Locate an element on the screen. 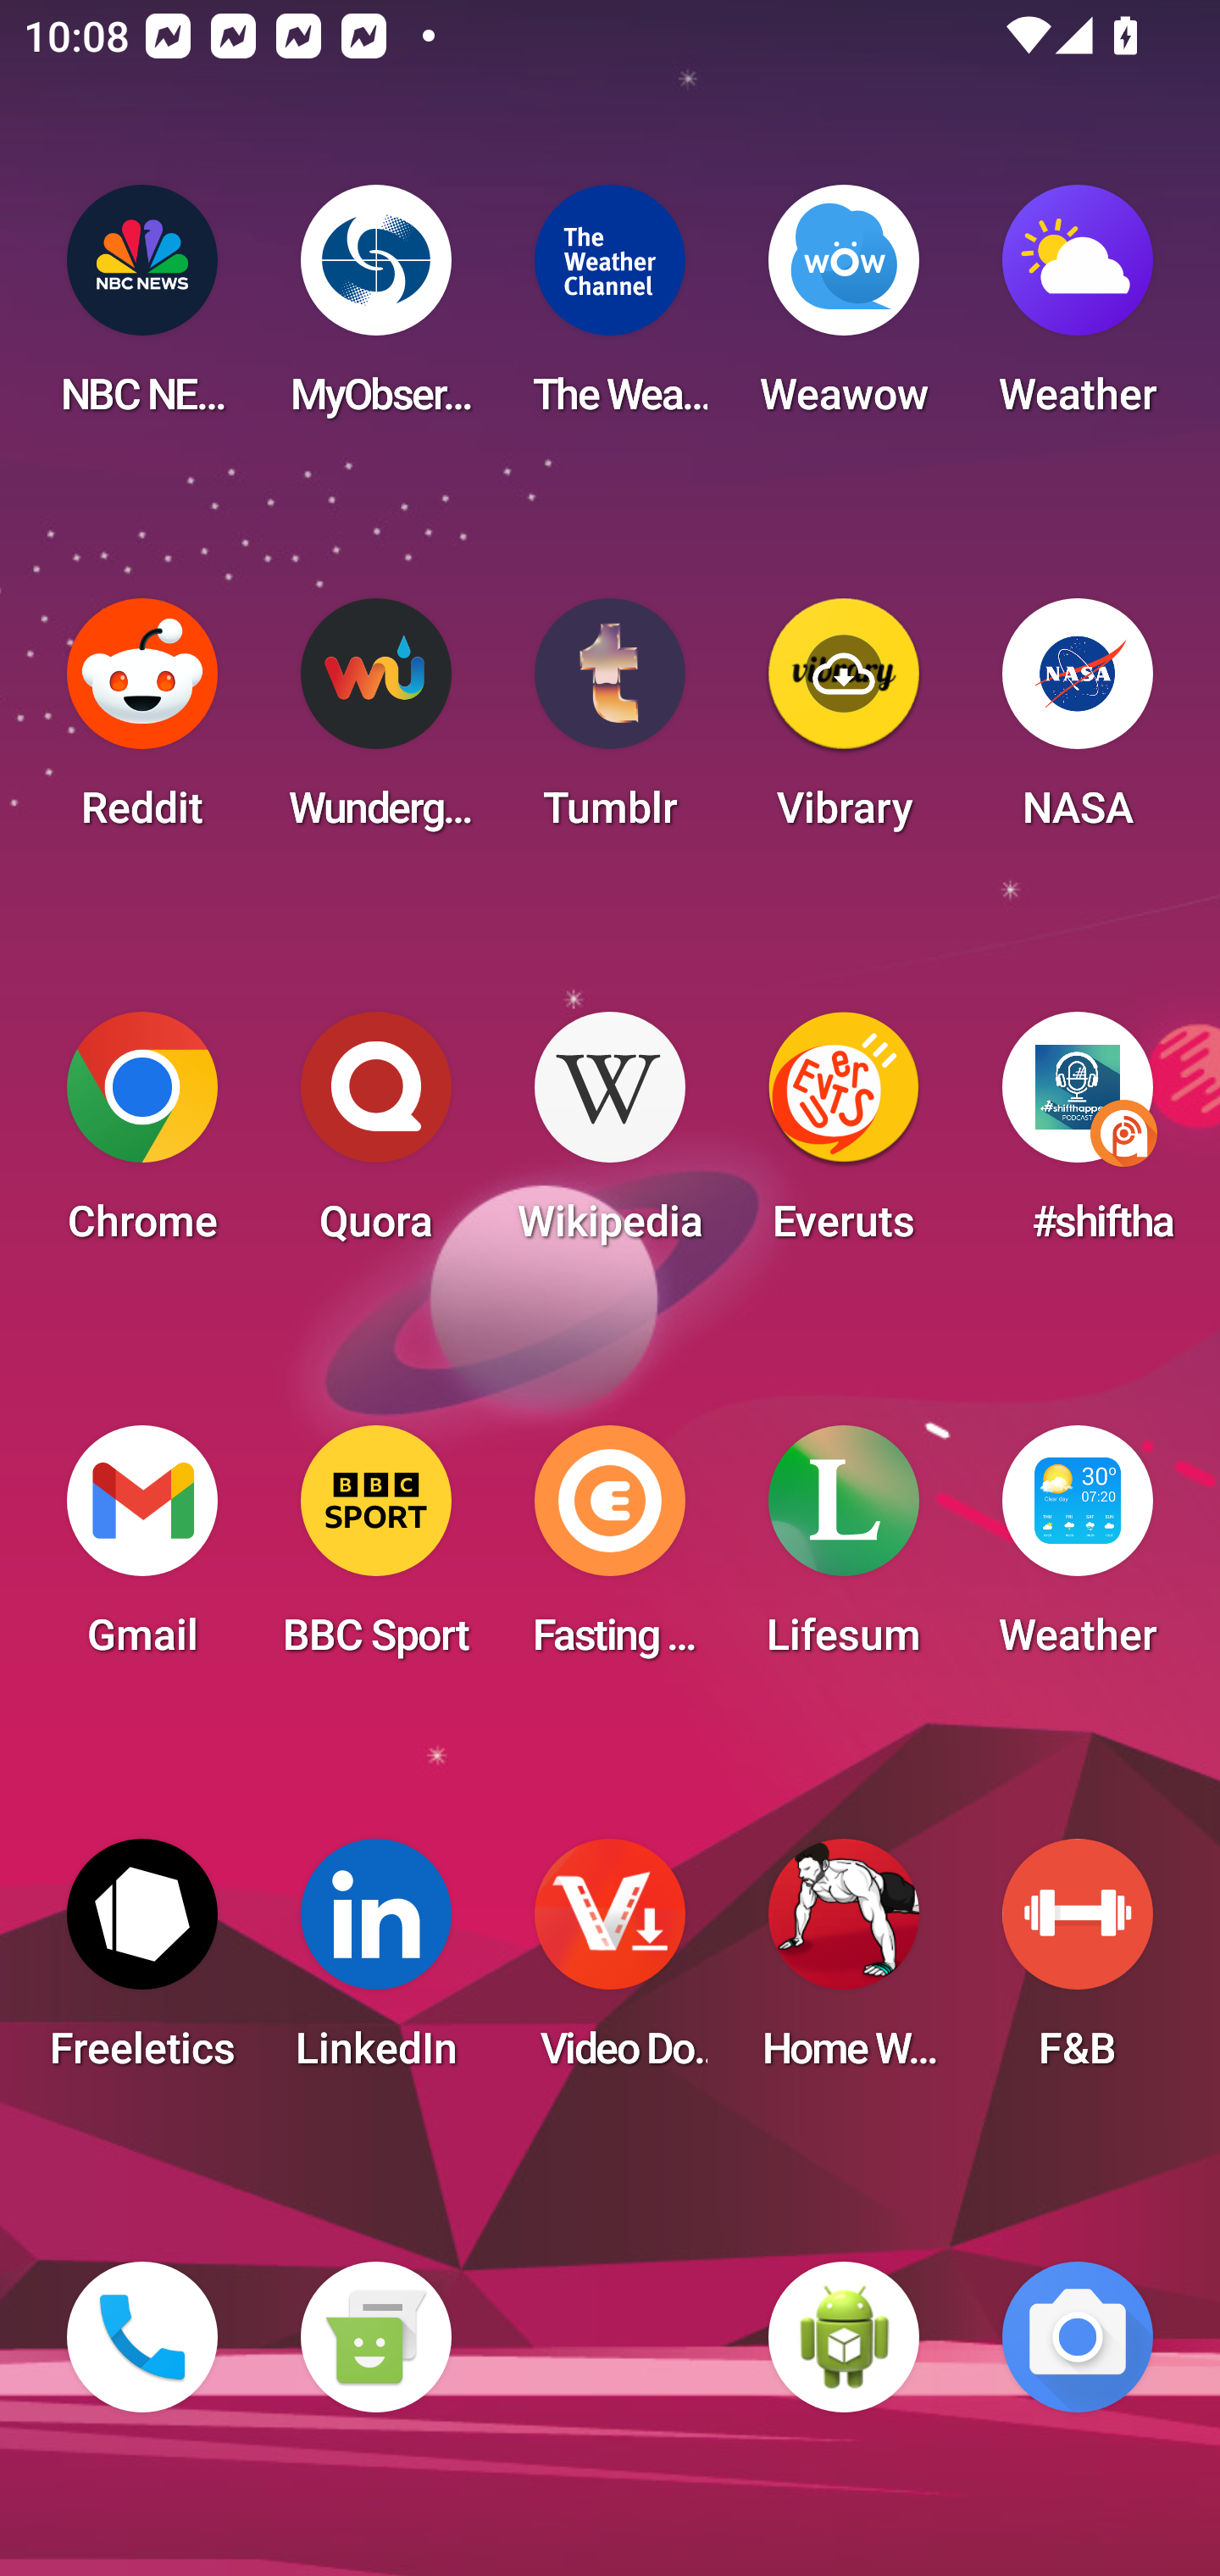 This screenshot has width=1220, height=2576. Gmail is located at coordinates (142, 1551).